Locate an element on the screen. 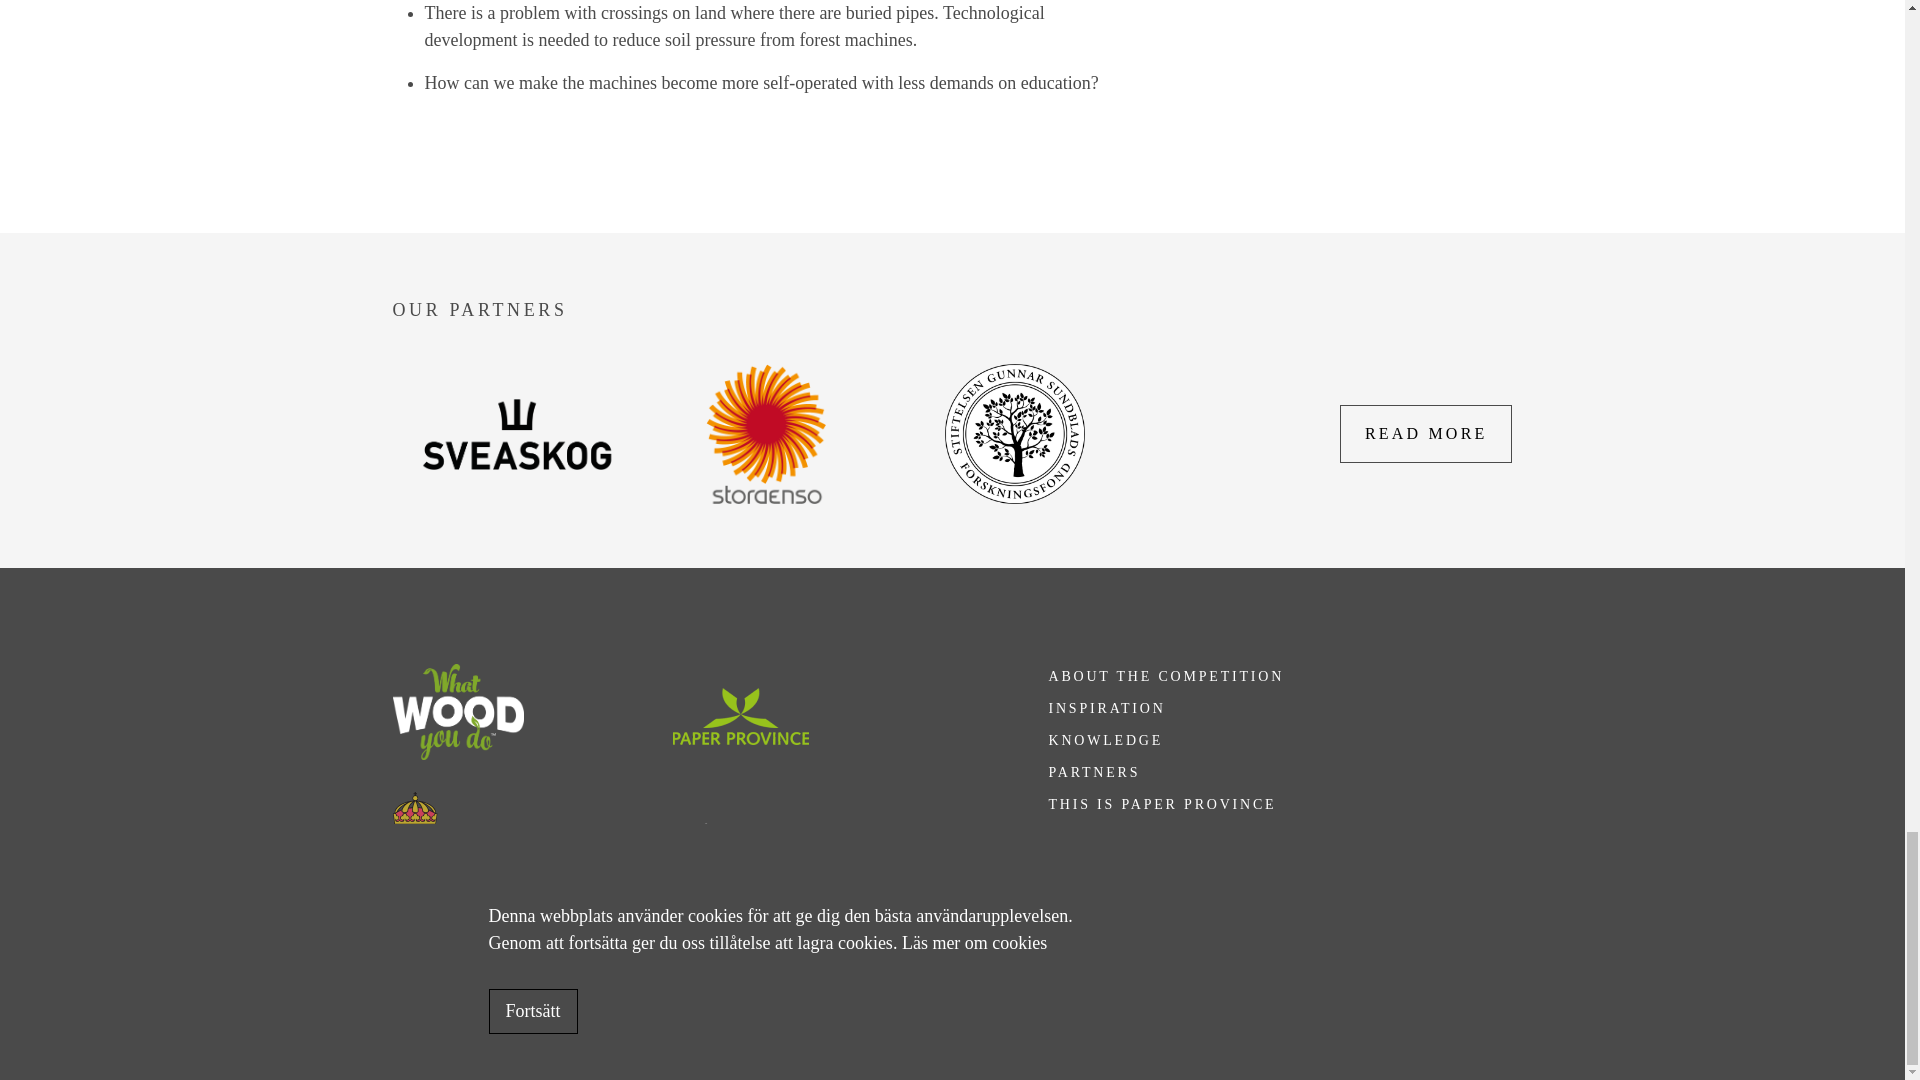  READ MORE is located at coordinates (1426, 434).